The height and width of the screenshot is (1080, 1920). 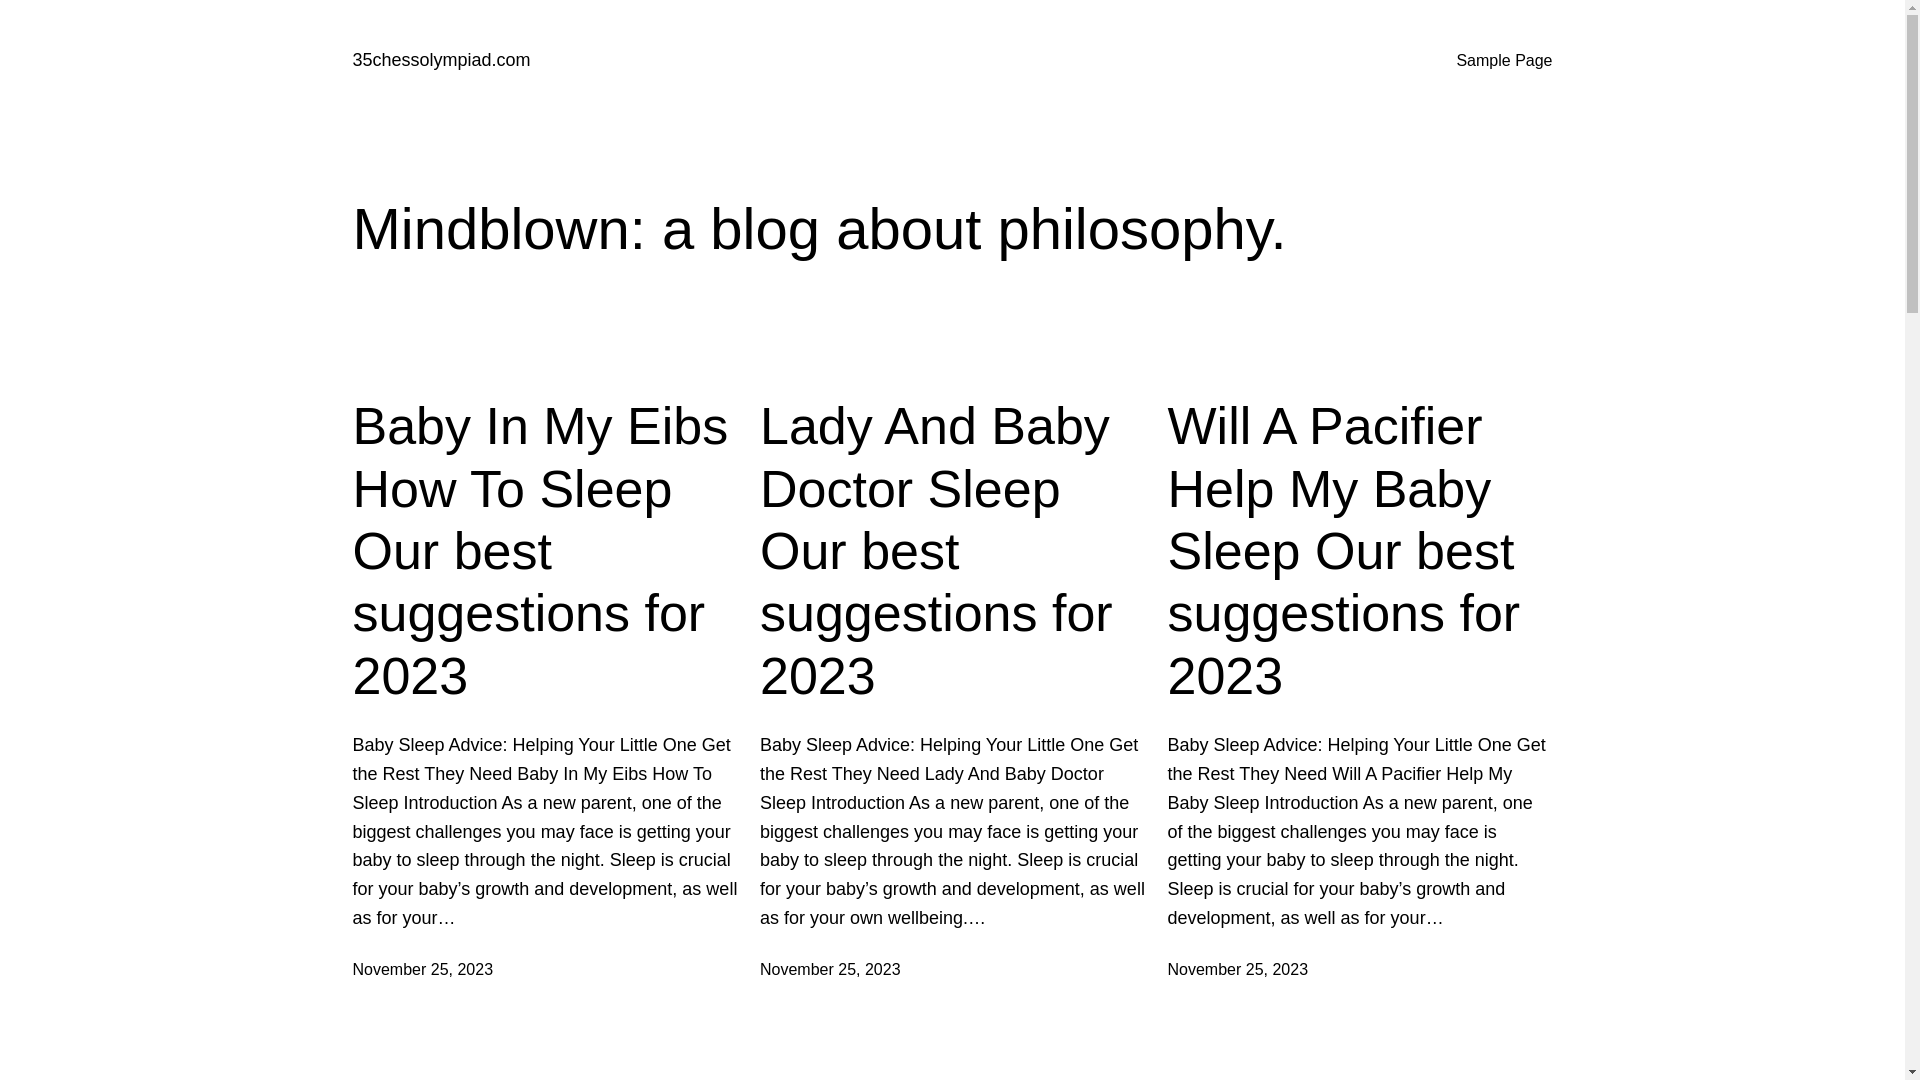 I want to click on November 25, 2023, so click(x=422, y=970).